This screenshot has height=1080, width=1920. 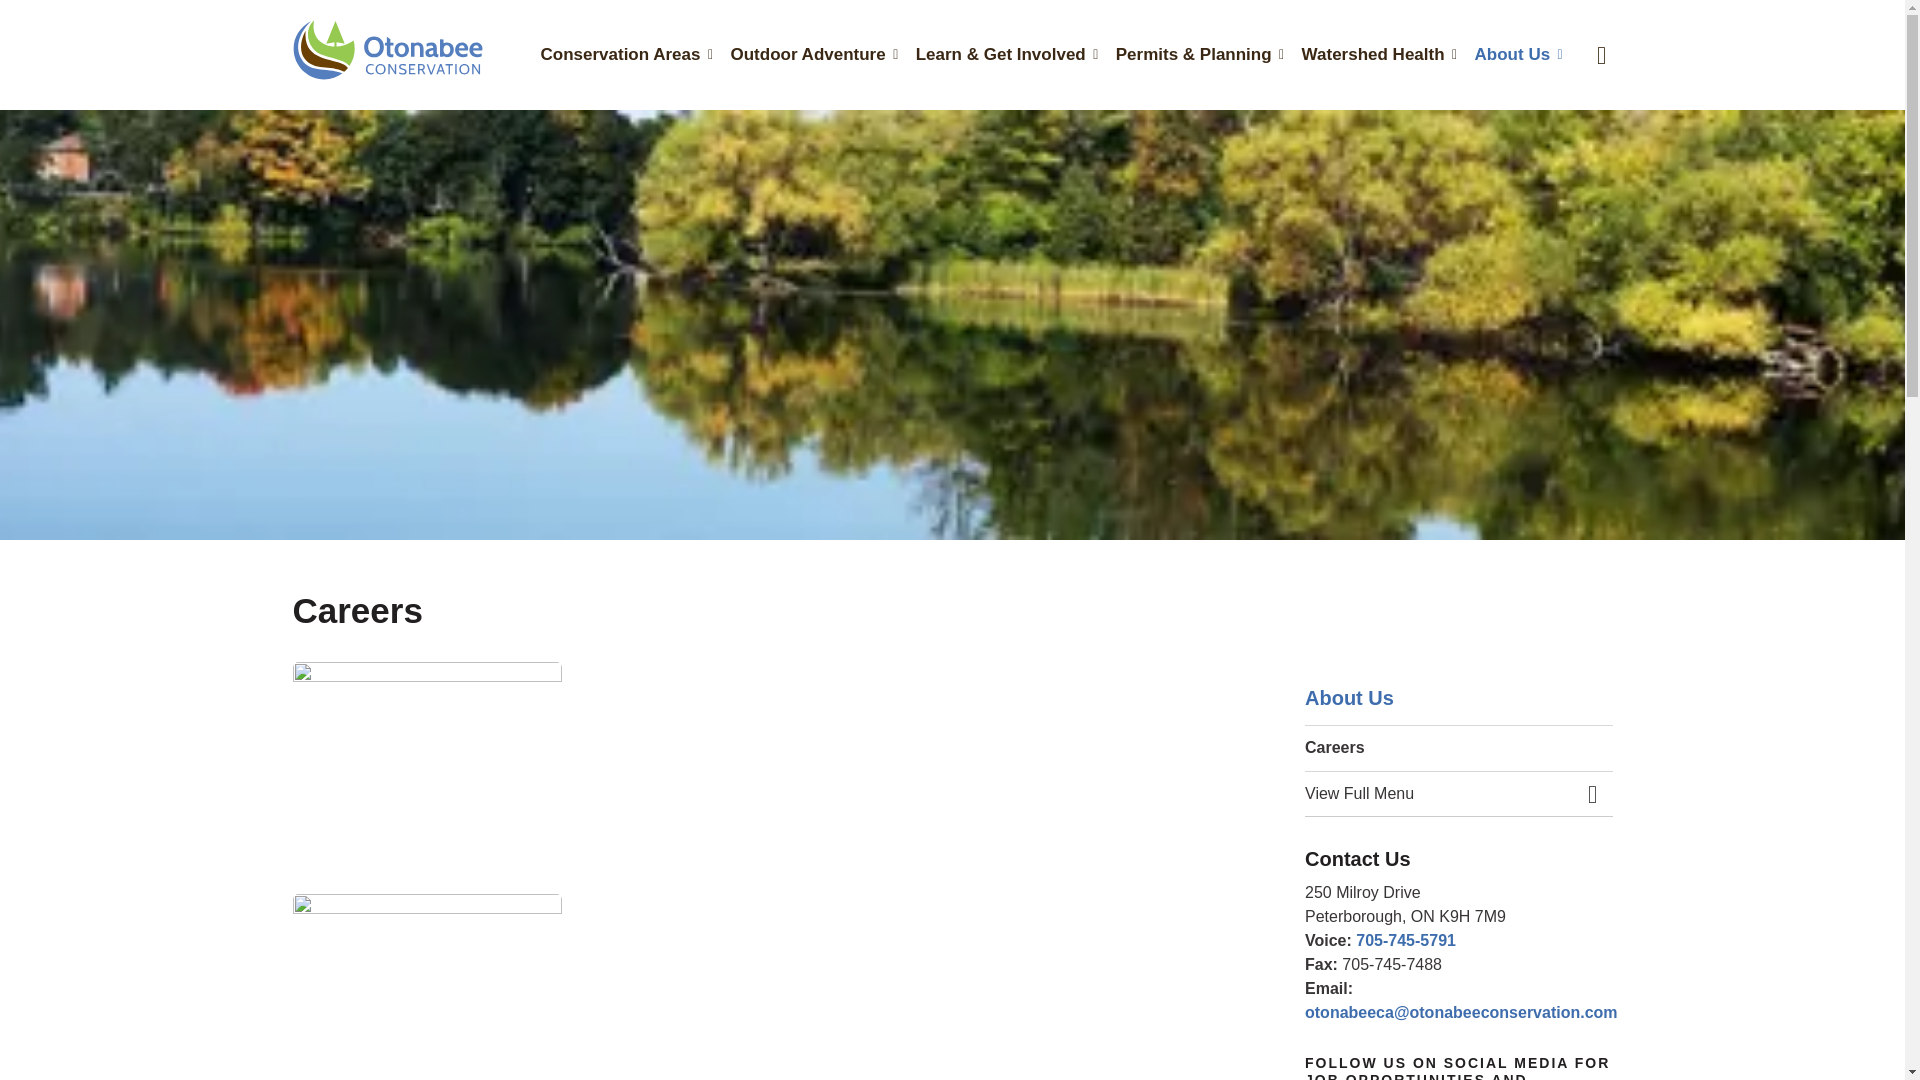 What do you see at coordinates (812, 55) in the screenshot?
I see `Outdoor Adventure` at bounding box center [812, 55].